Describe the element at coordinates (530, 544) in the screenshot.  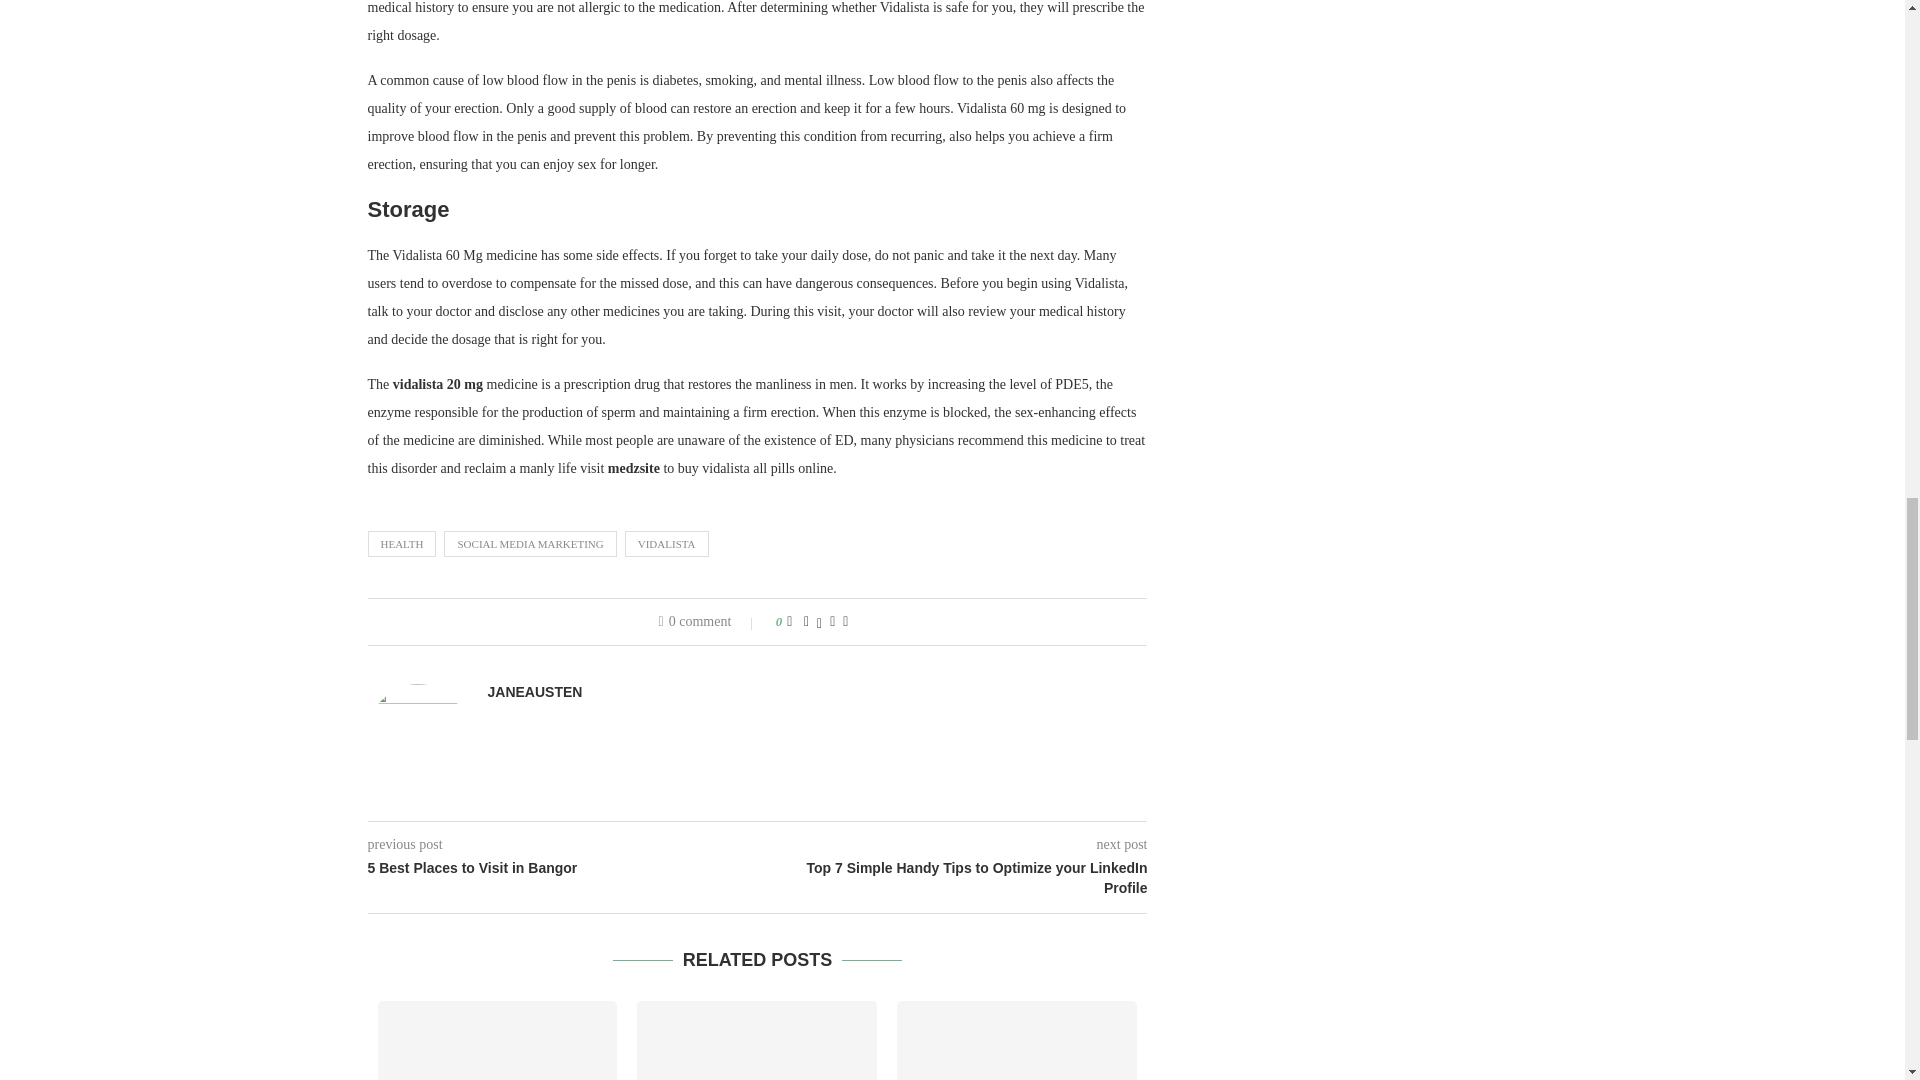
I see `SOCIAL MEDIA MARKETING` at that location.